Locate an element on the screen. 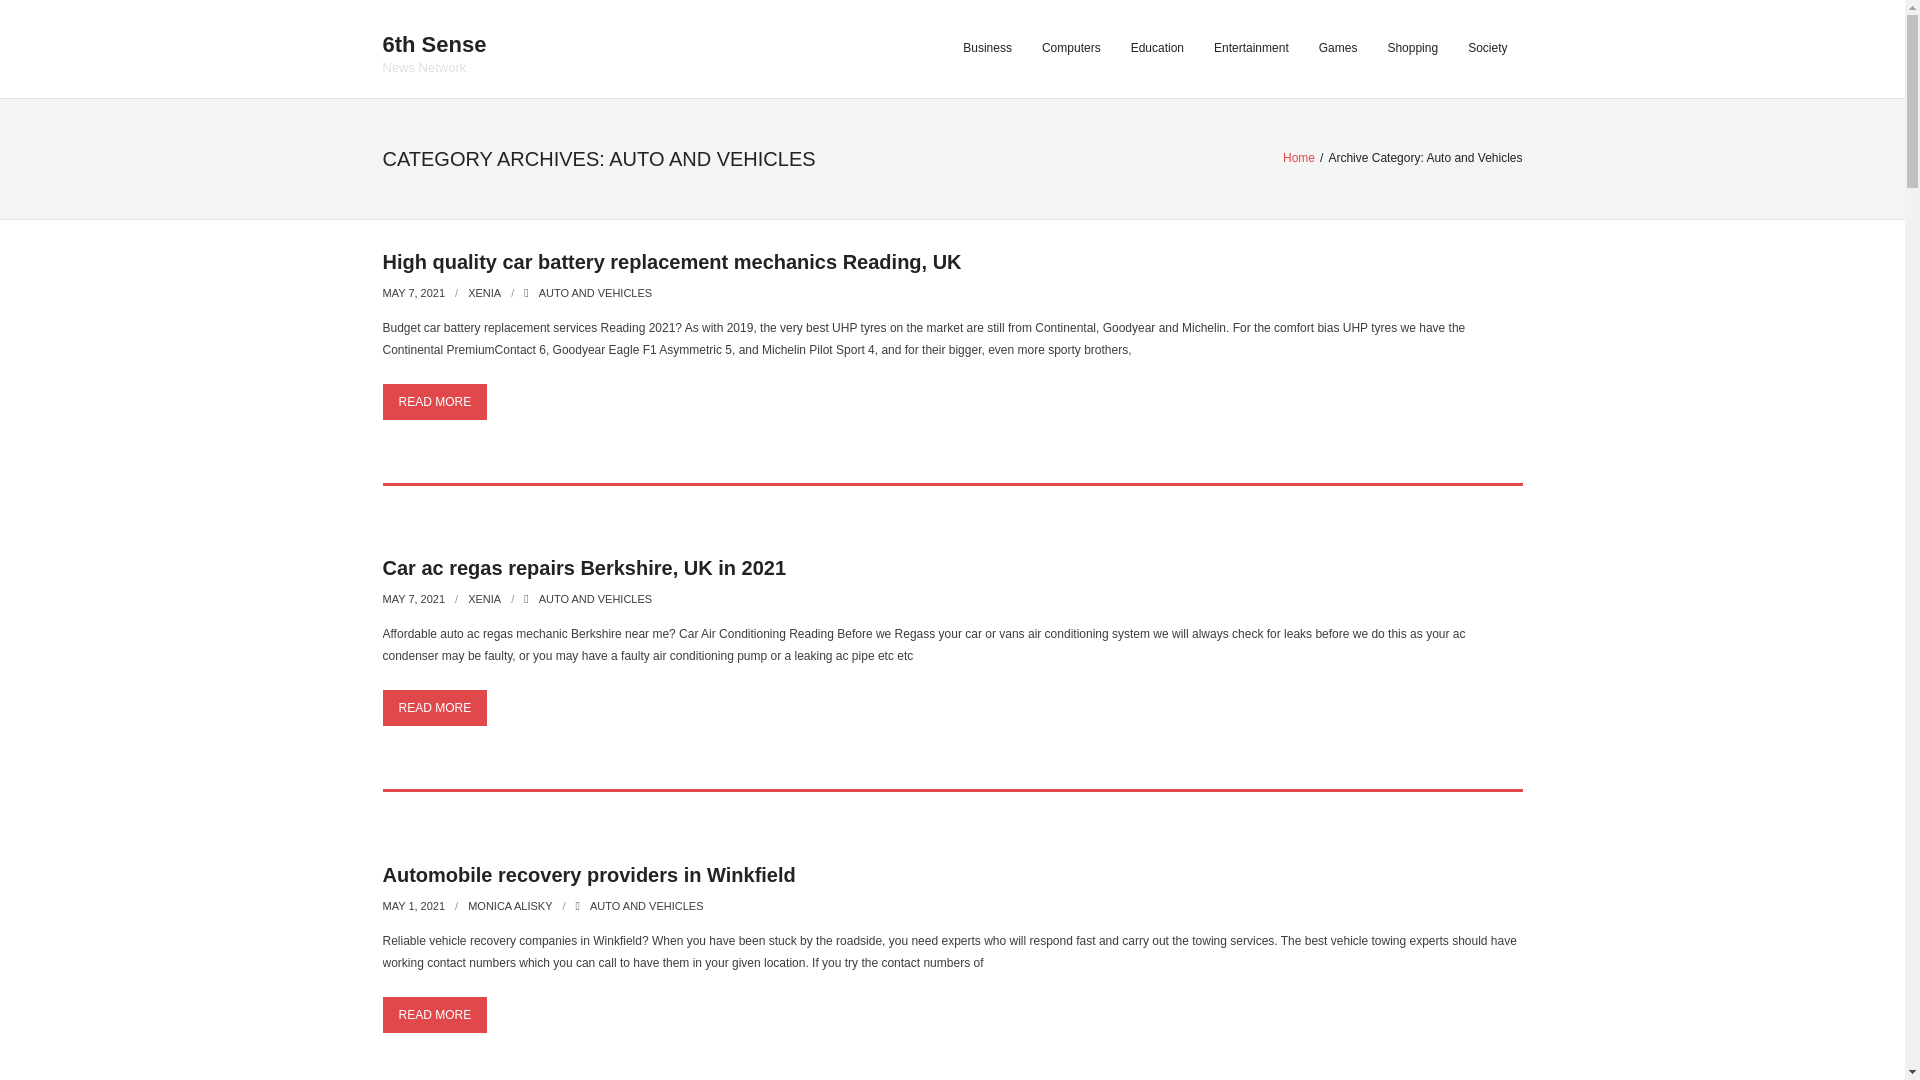 The image size is (1920, 1080). View all posts by Monica Alisky is located at coordinates (510, 905).